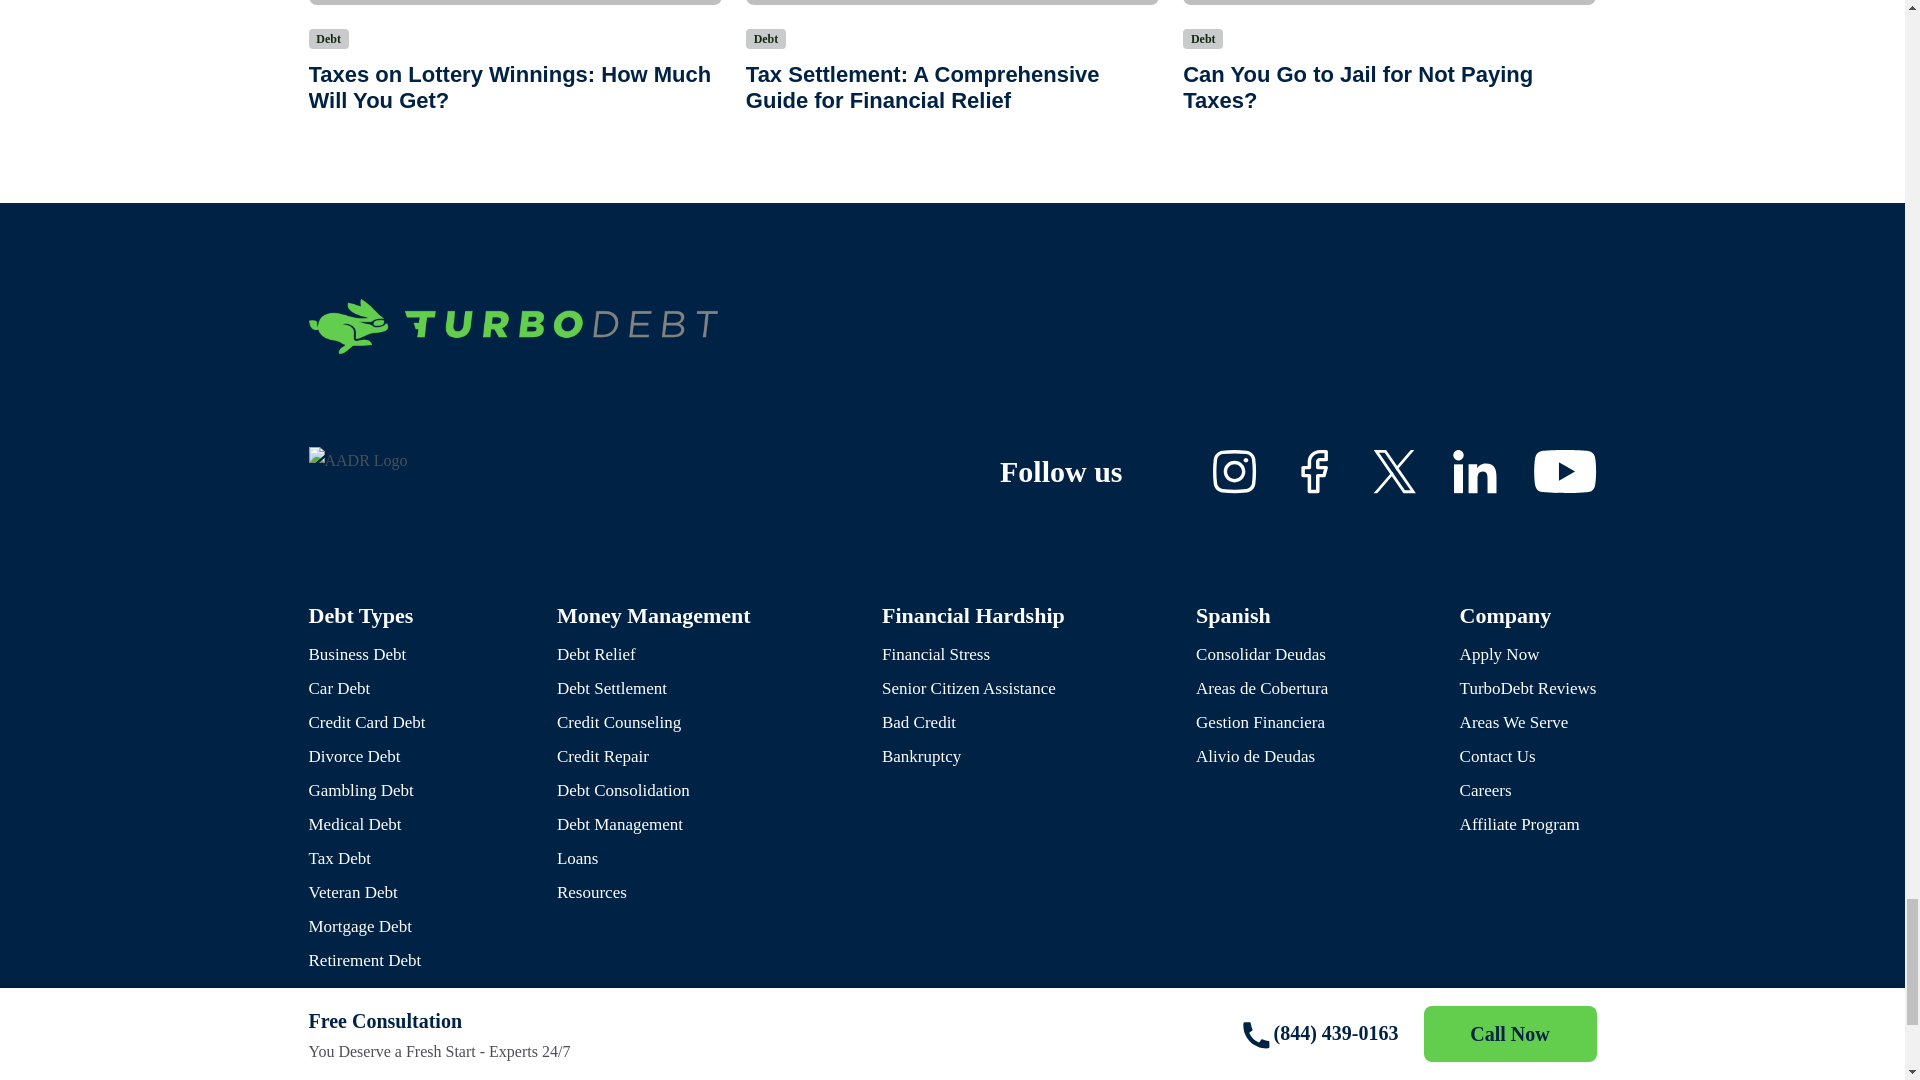 The width and height of the screenshot is (1920, 1080). I want to click on TurboDebt Logo, so click(512, 326).